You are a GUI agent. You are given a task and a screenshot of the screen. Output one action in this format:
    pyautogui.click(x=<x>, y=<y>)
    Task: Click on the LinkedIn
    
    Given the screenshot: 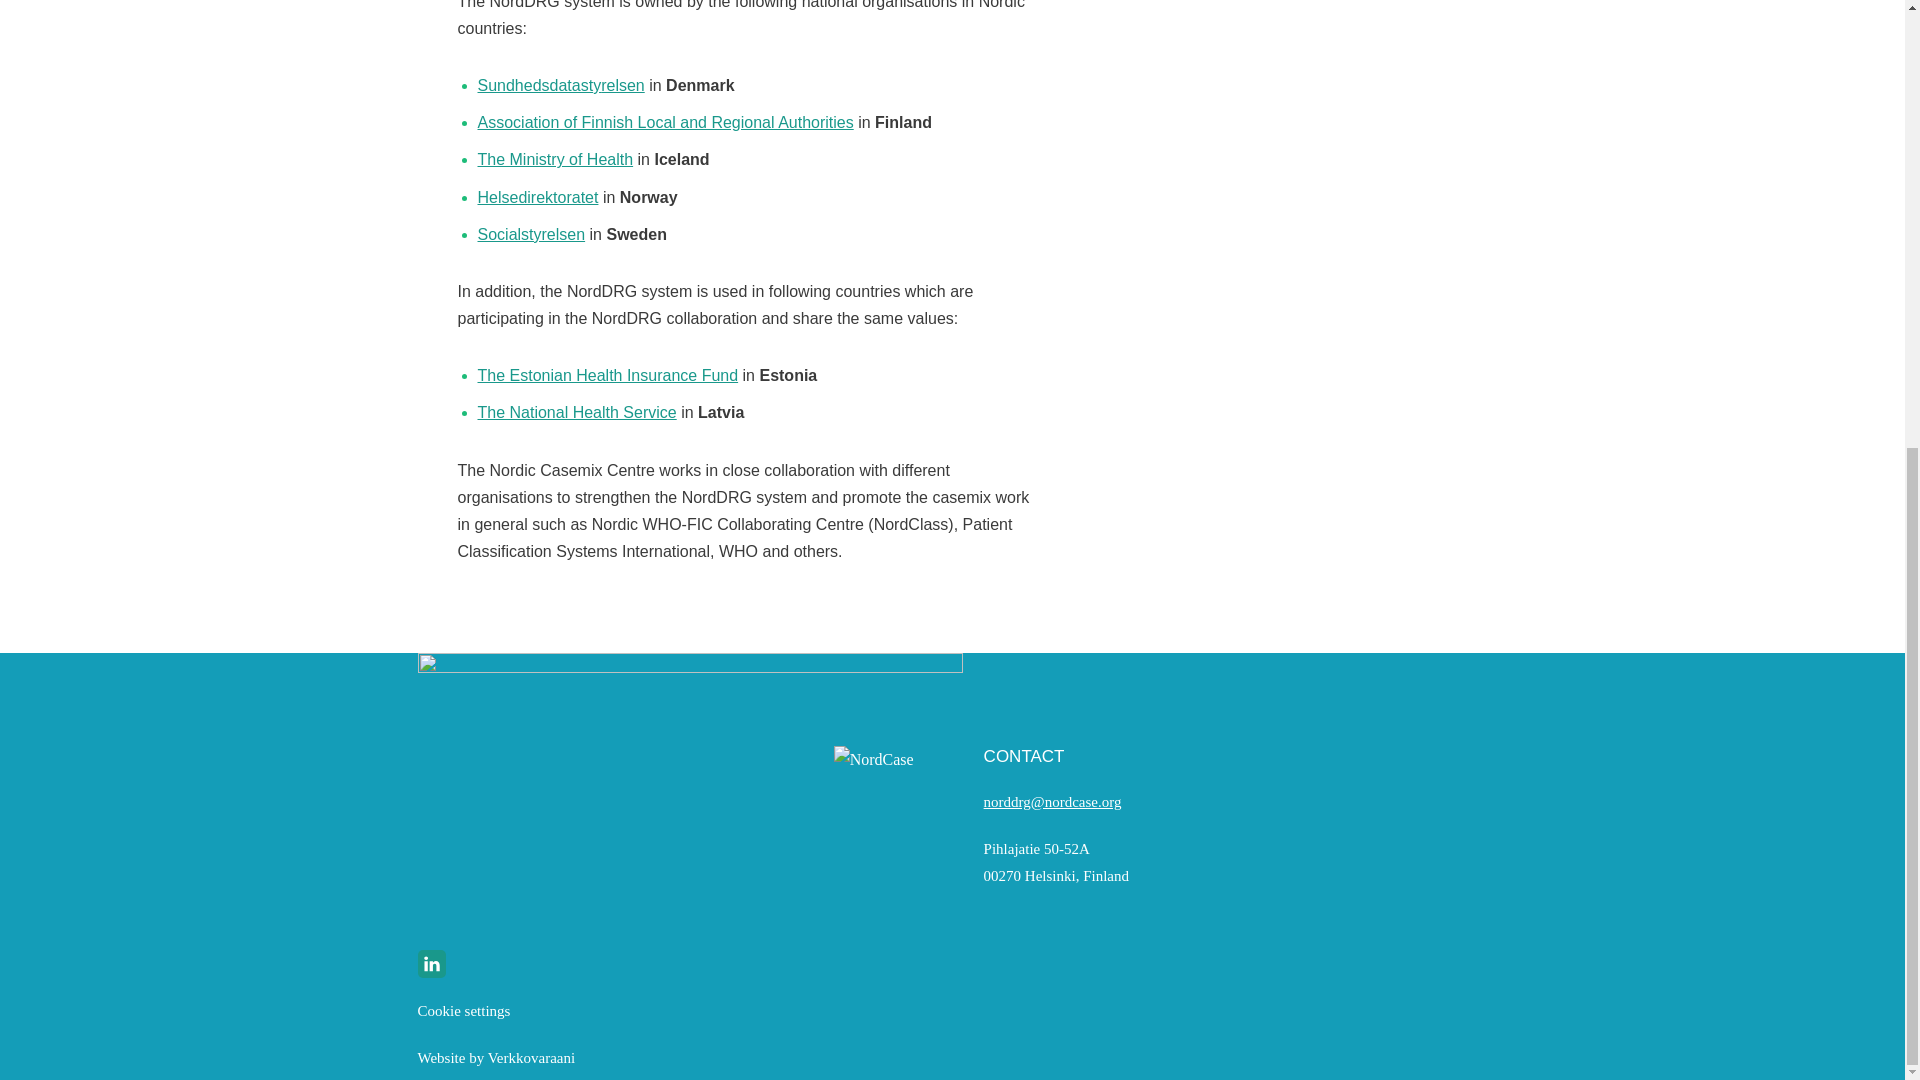 What is the action you would take?
    pyautogui.click(x=432, y=964)
    